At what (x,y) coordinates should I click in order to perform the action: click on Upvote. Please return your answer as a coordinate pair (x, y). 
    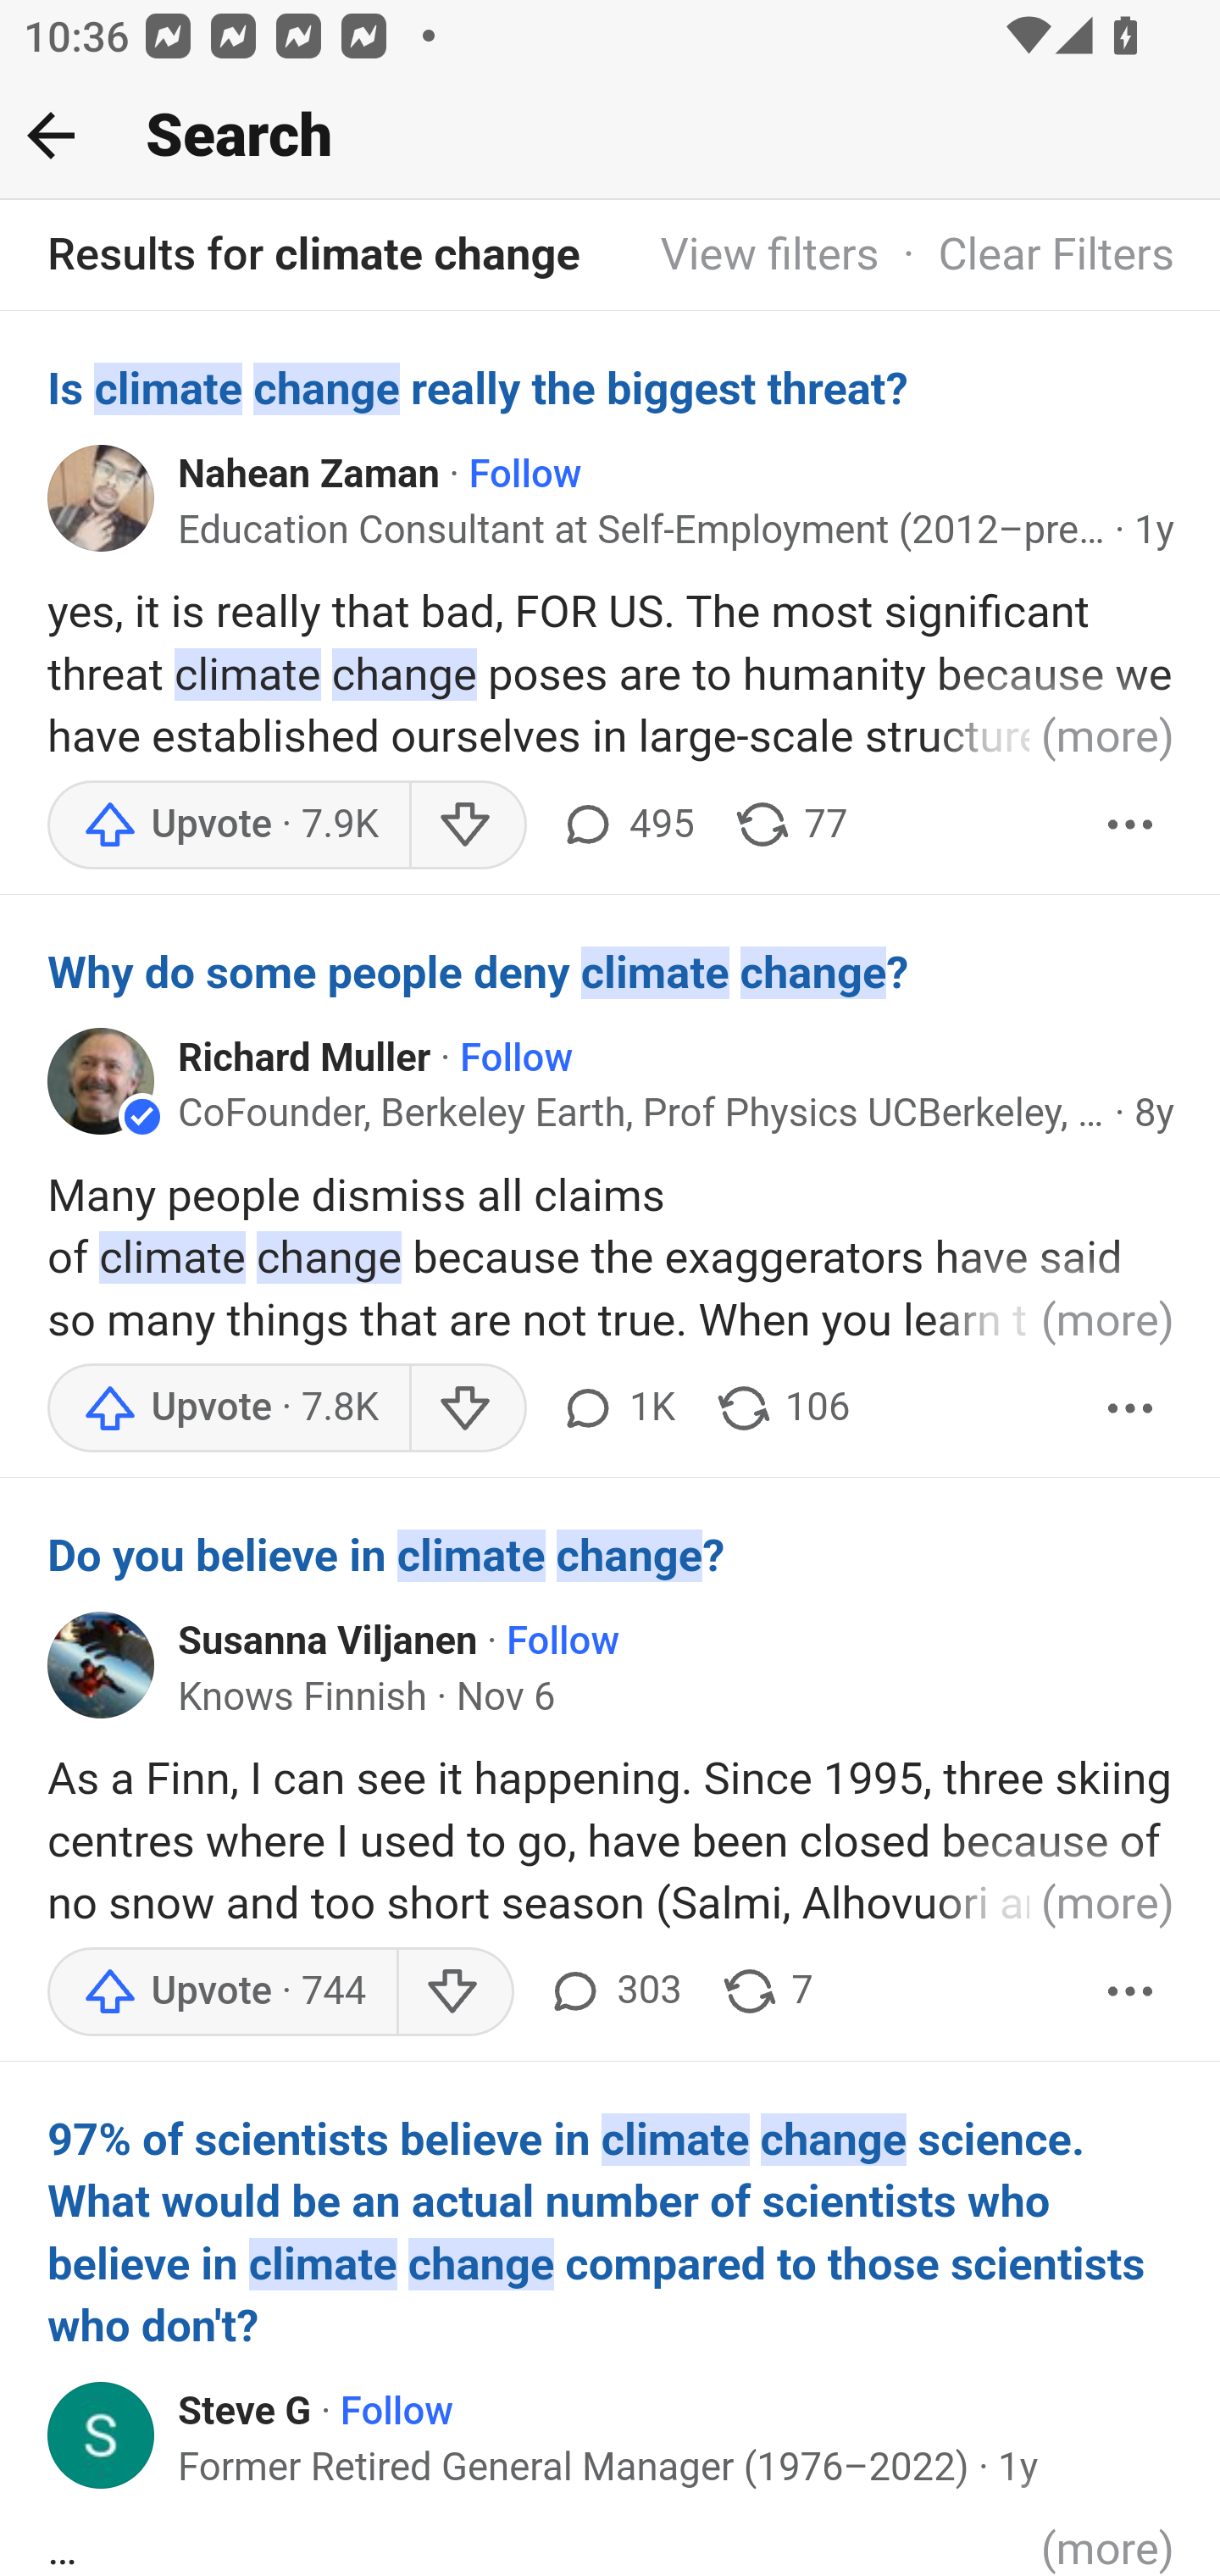
    Looking at the image, I should click on (228, 824).